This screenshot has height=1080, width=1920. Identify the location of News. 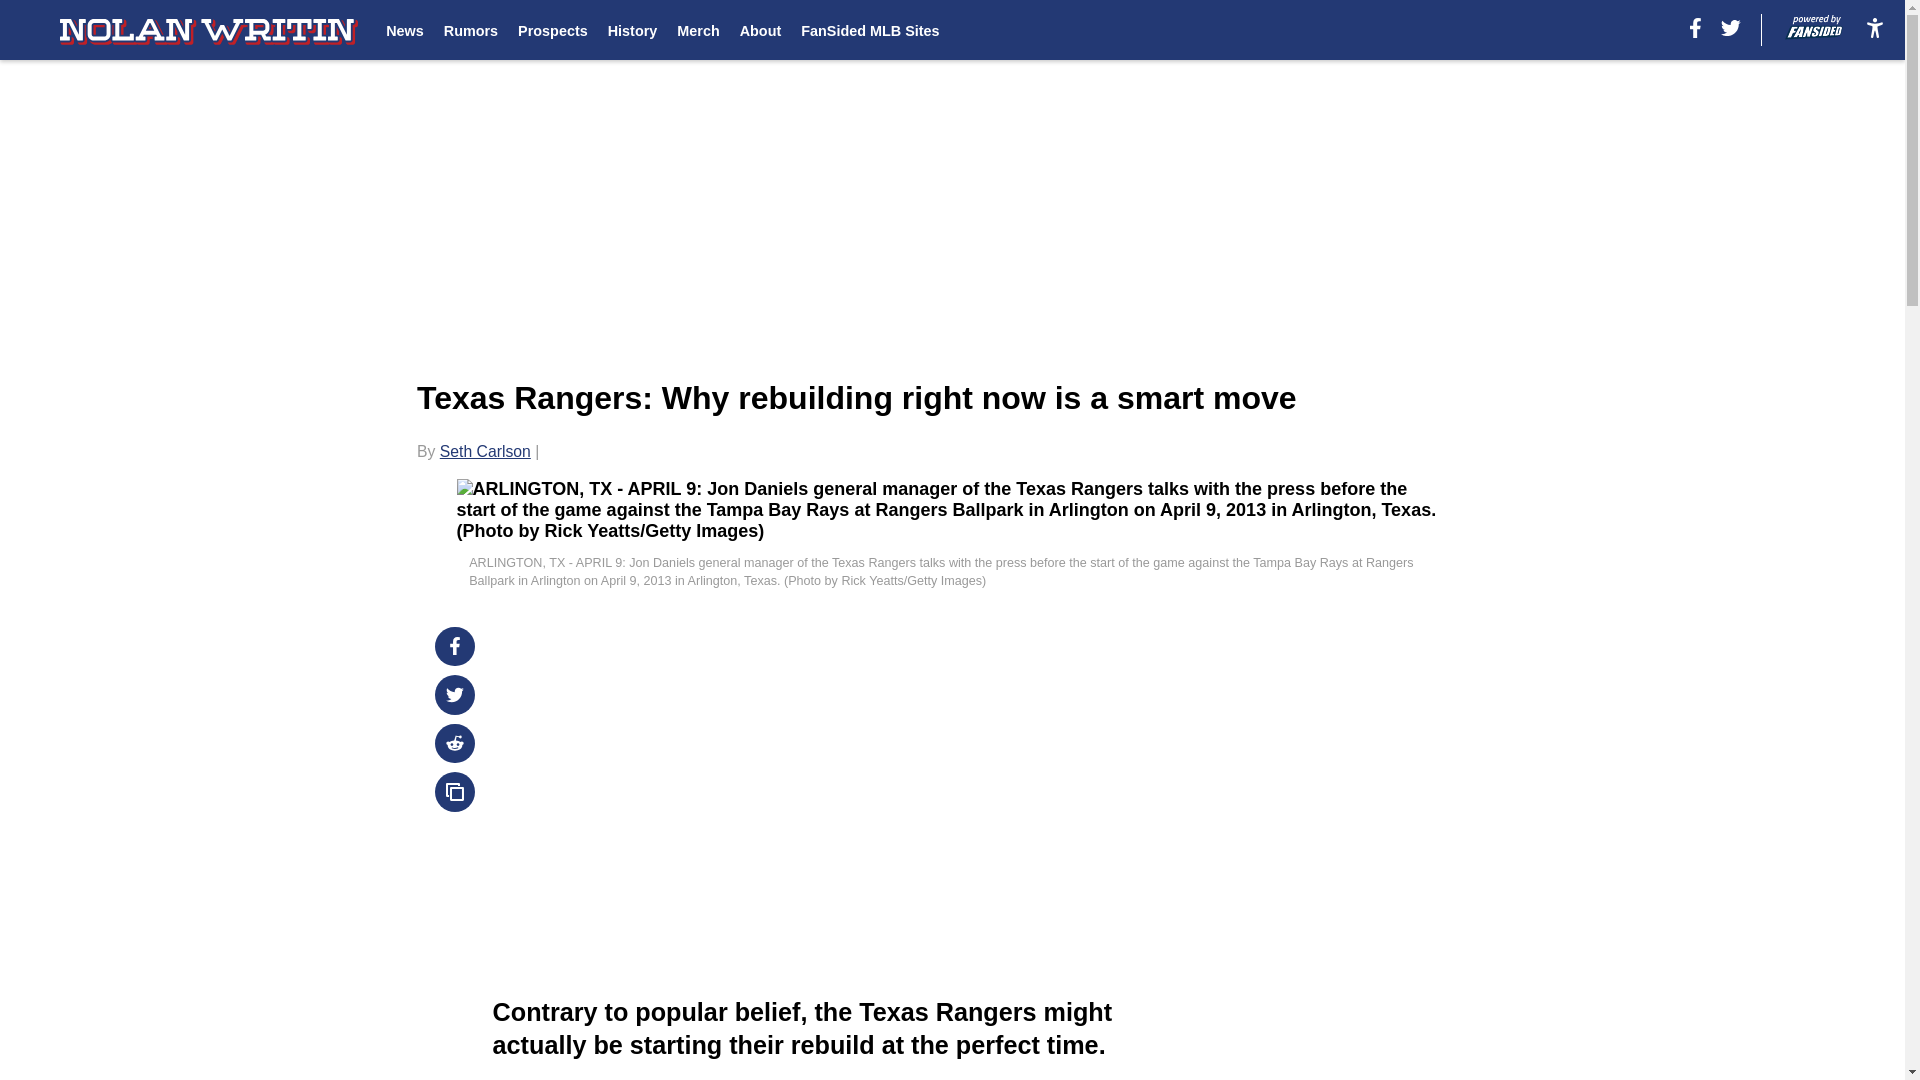
(404, 30).